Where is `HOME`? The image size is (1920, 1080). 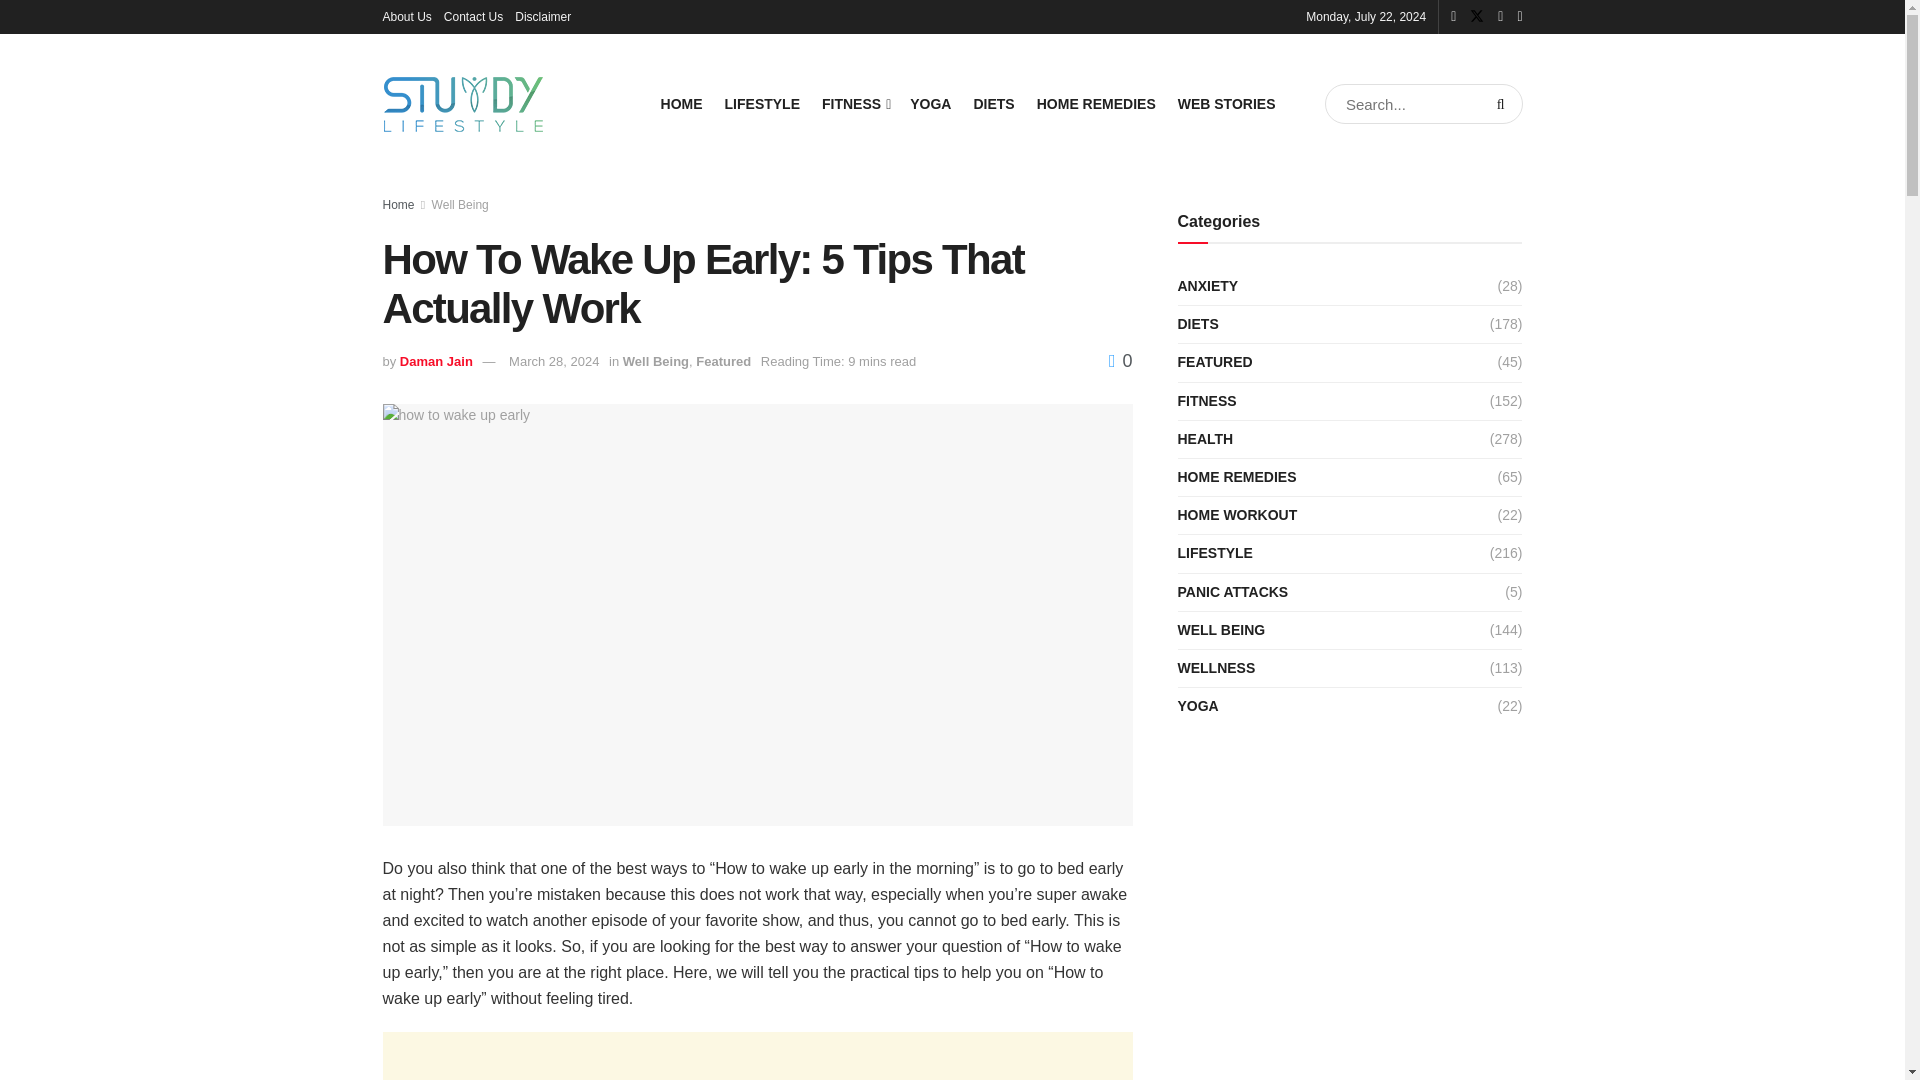 HOME is located at coordinates (681, 103).